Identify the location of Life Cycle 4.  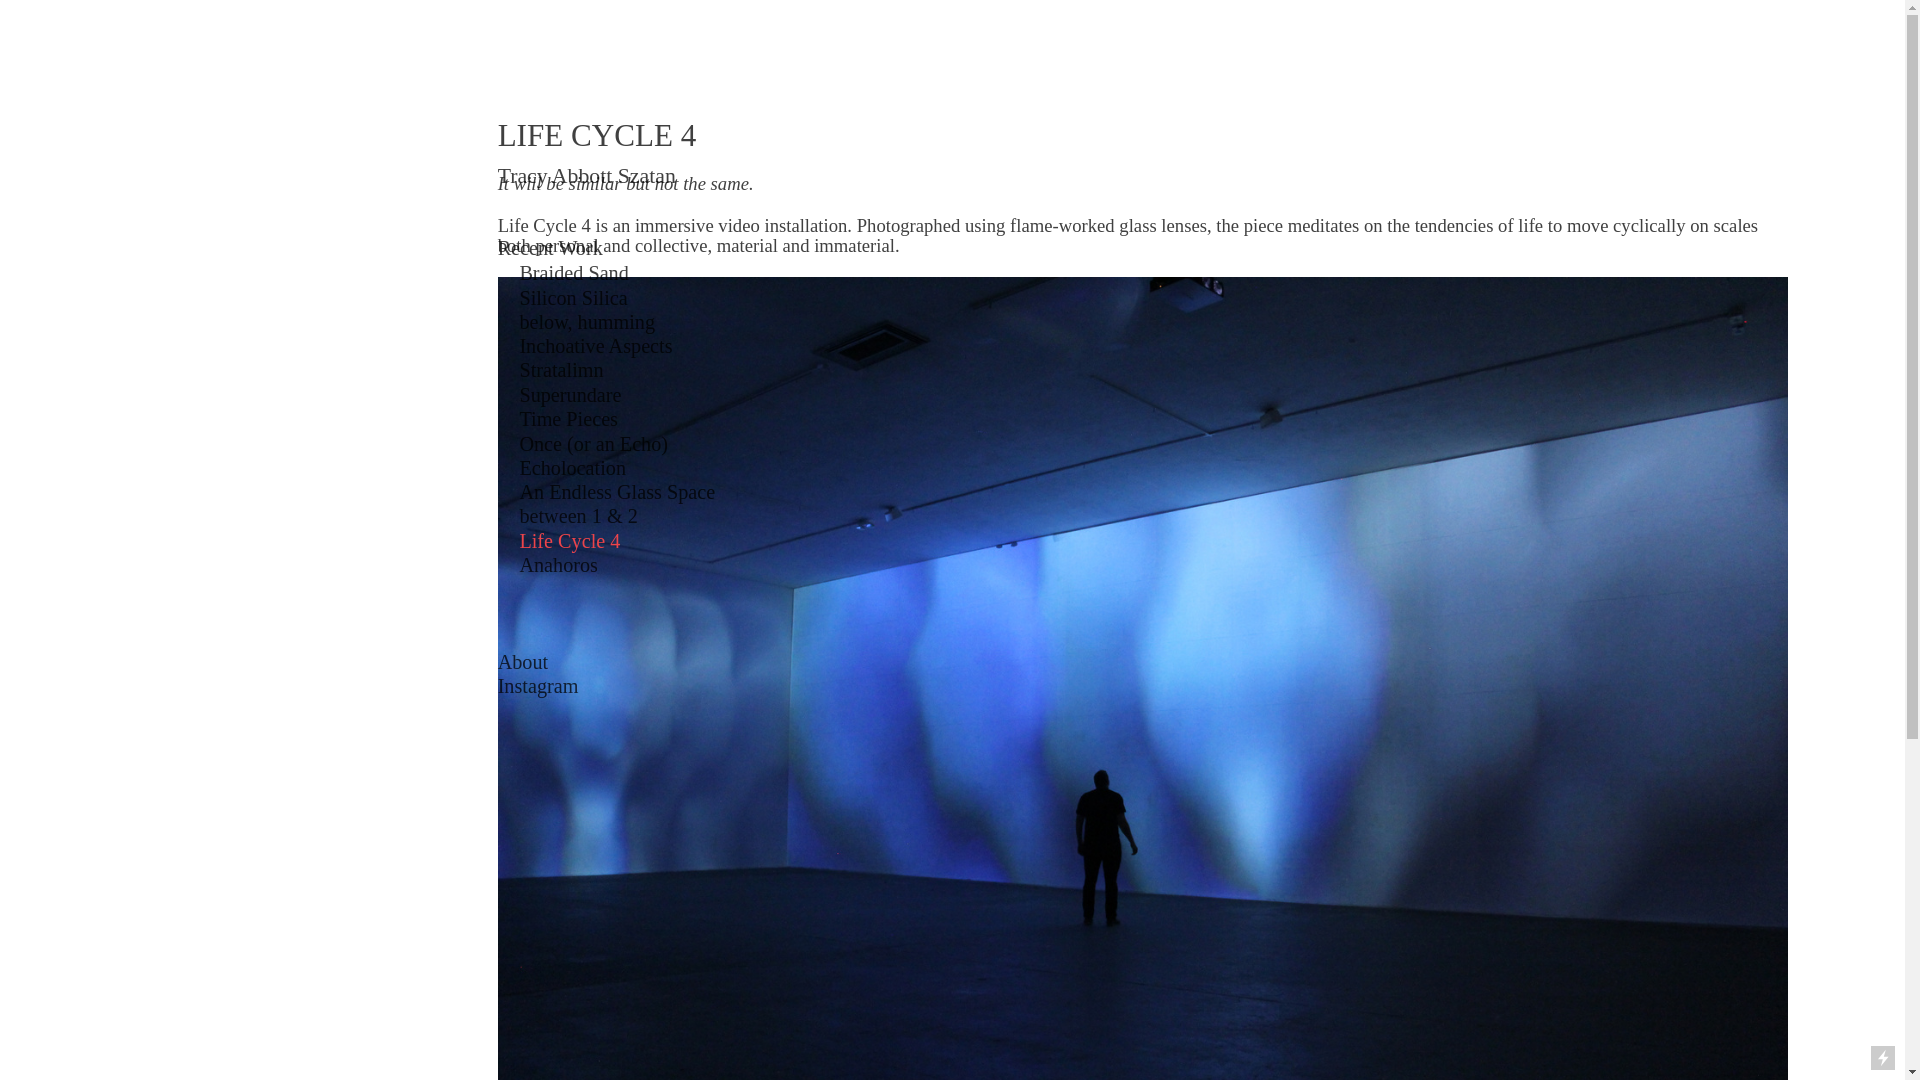
(569, 540).